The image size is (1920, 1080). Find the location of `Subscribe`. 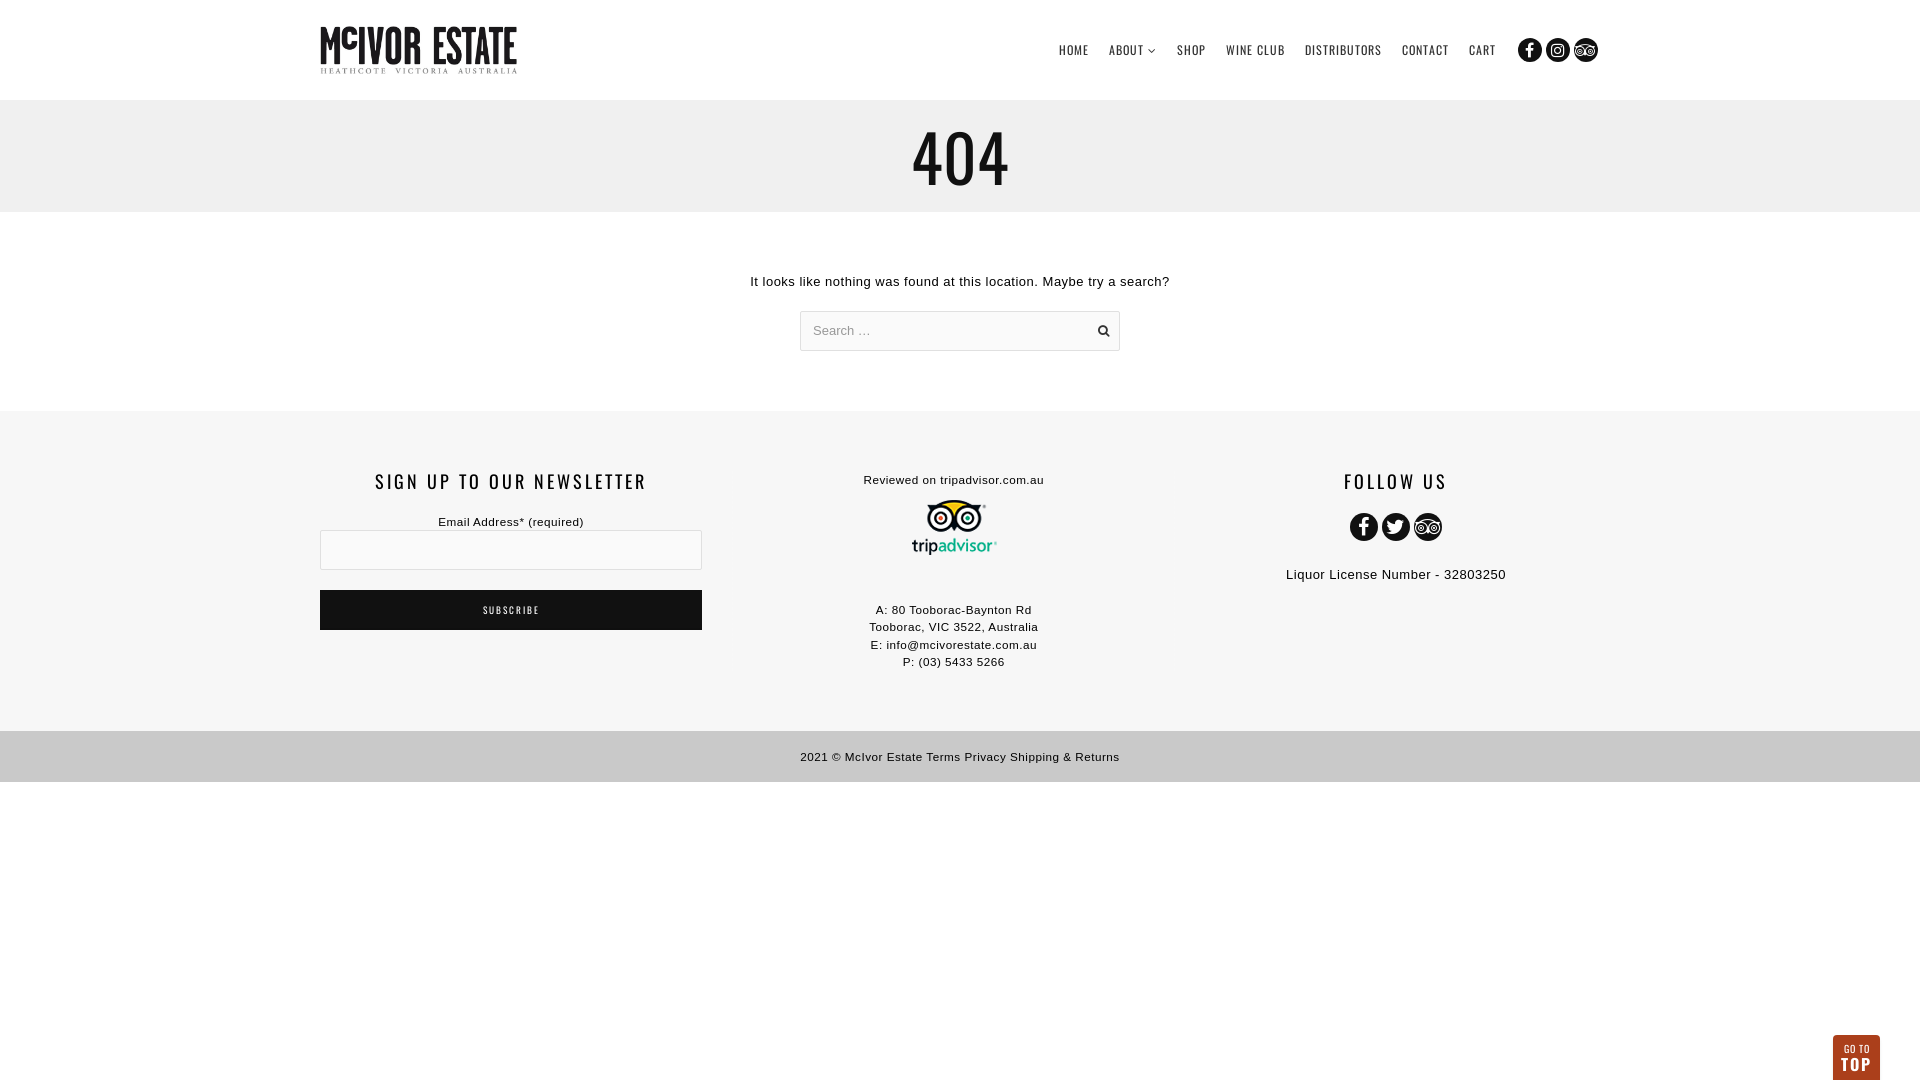

Subscribe is located at coordinates (511, 610).